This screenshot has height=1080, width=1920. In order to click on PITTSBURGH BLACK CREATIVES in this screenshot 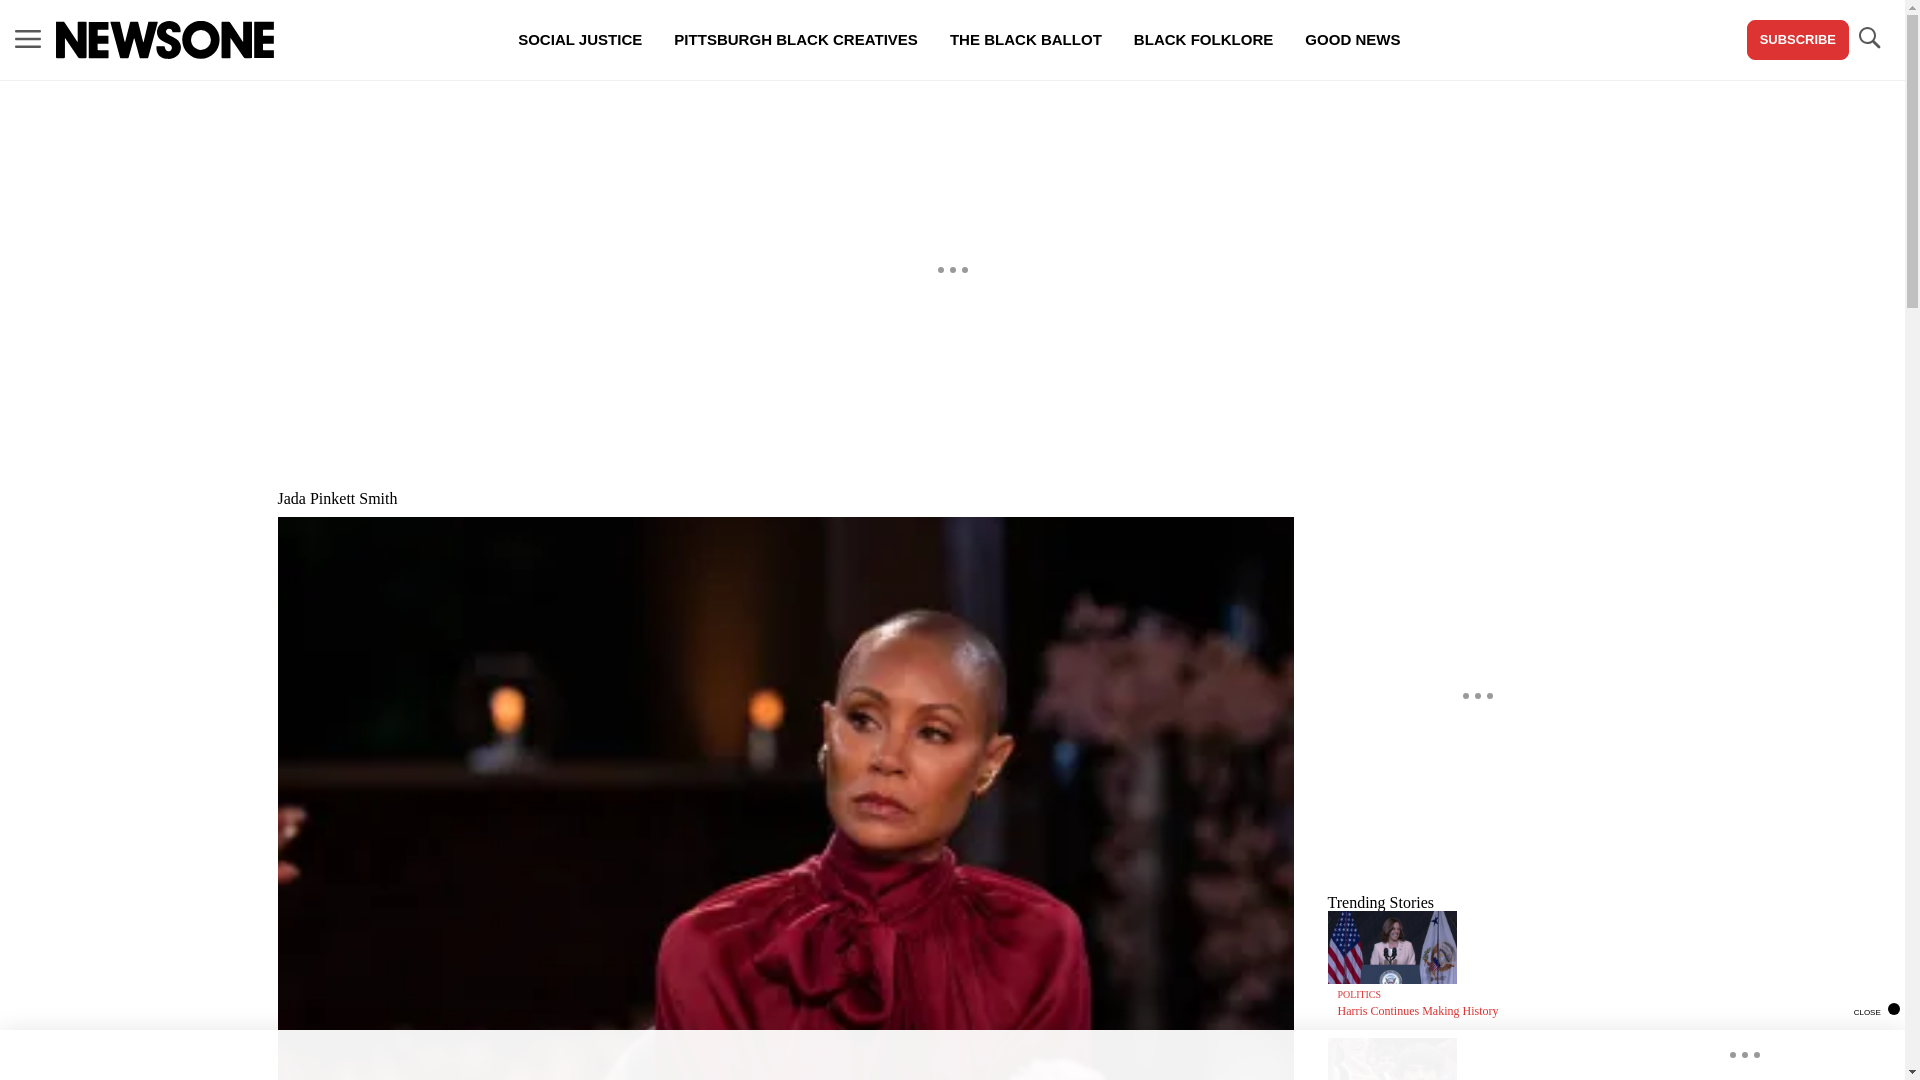, I will do `click(796, 40)`.